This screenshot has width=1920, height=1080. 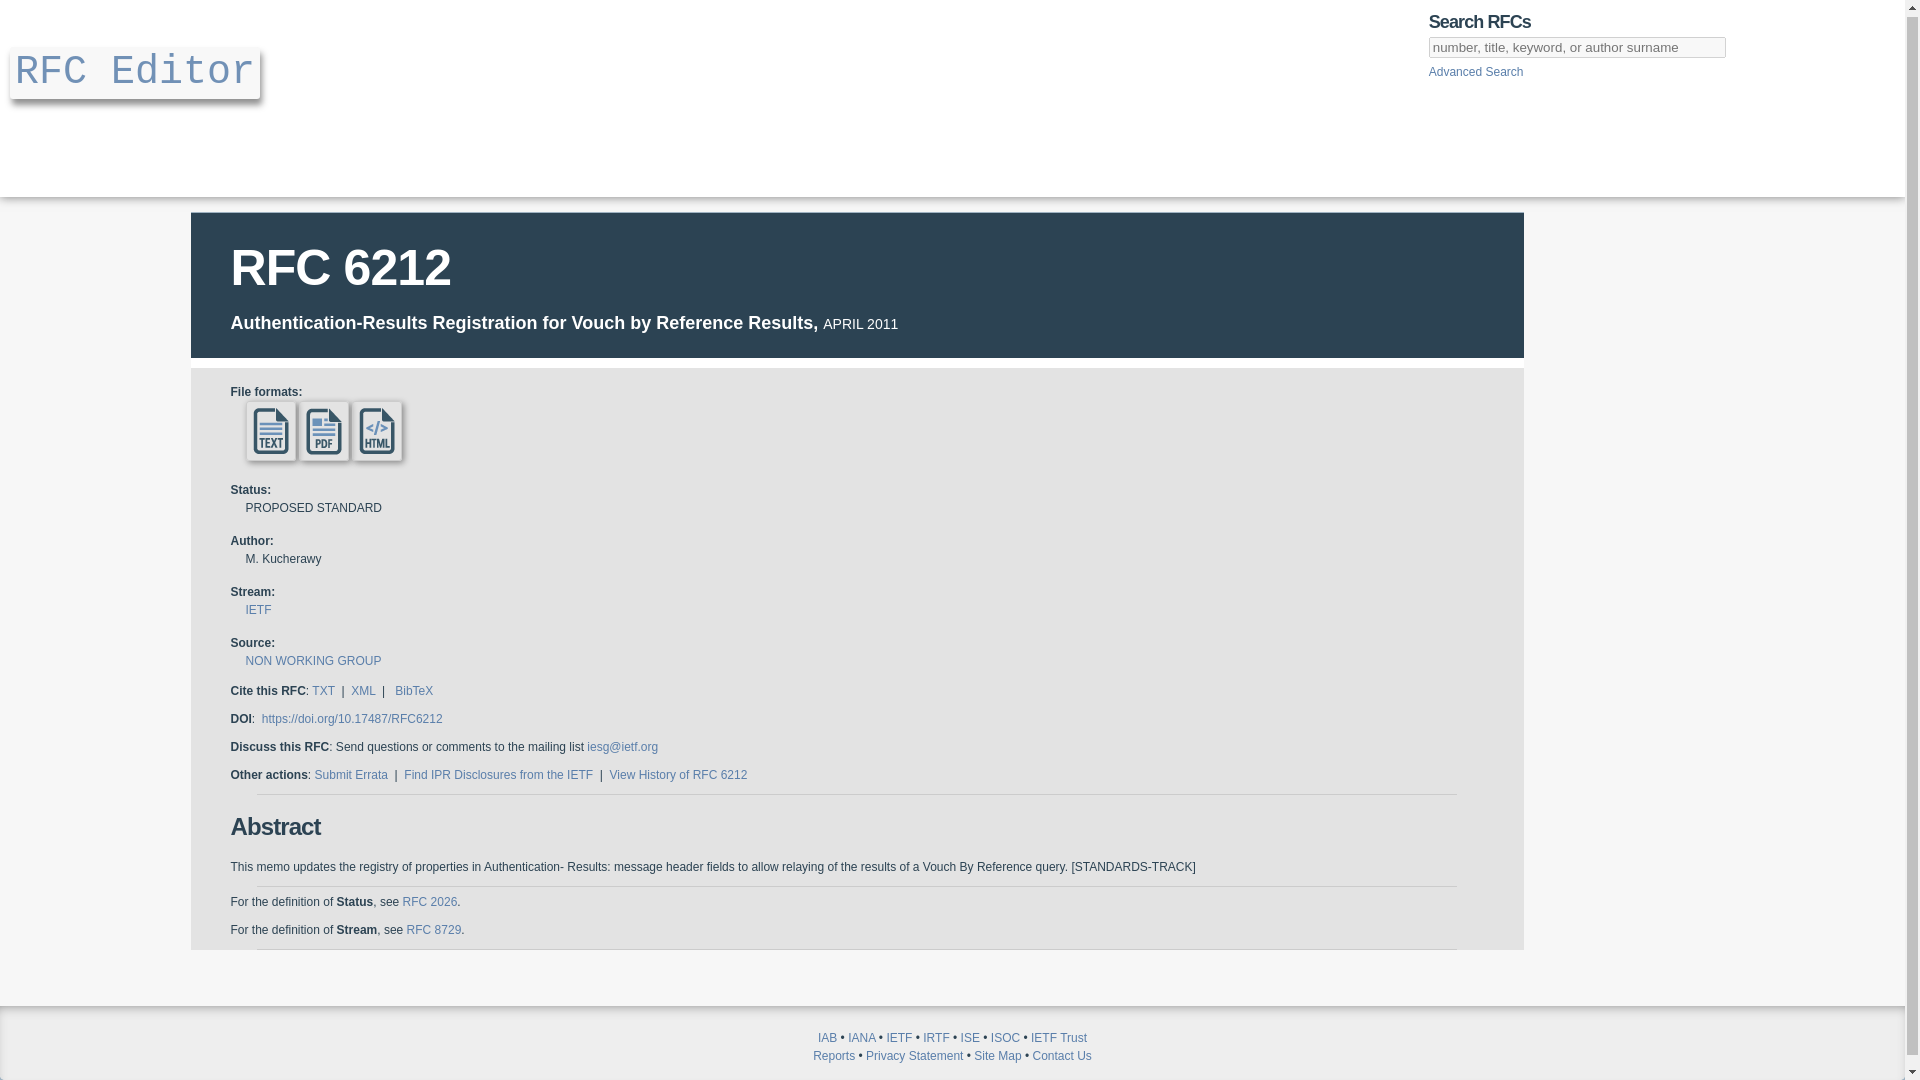 I want to click on IETF, so click(x=898, y=1038).